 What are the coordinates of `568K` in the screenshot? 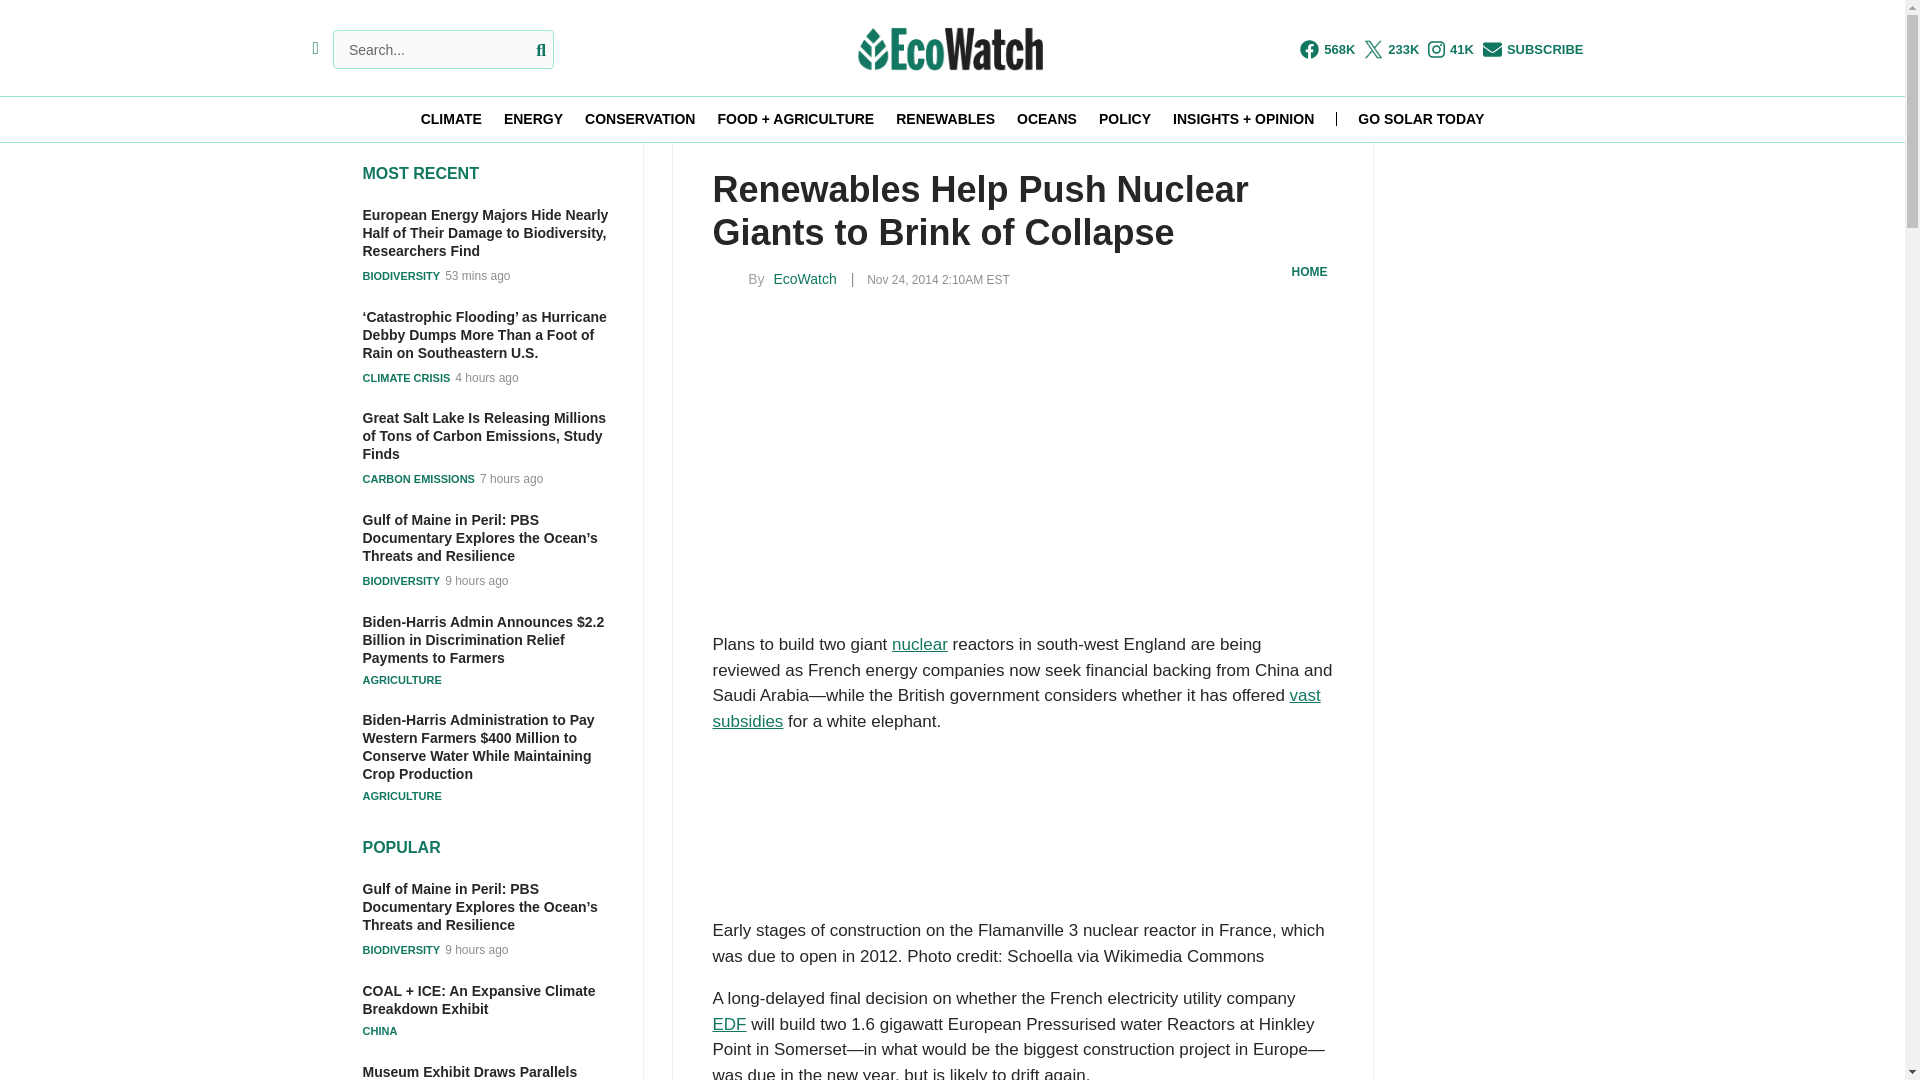 It's located at (1327, 49).